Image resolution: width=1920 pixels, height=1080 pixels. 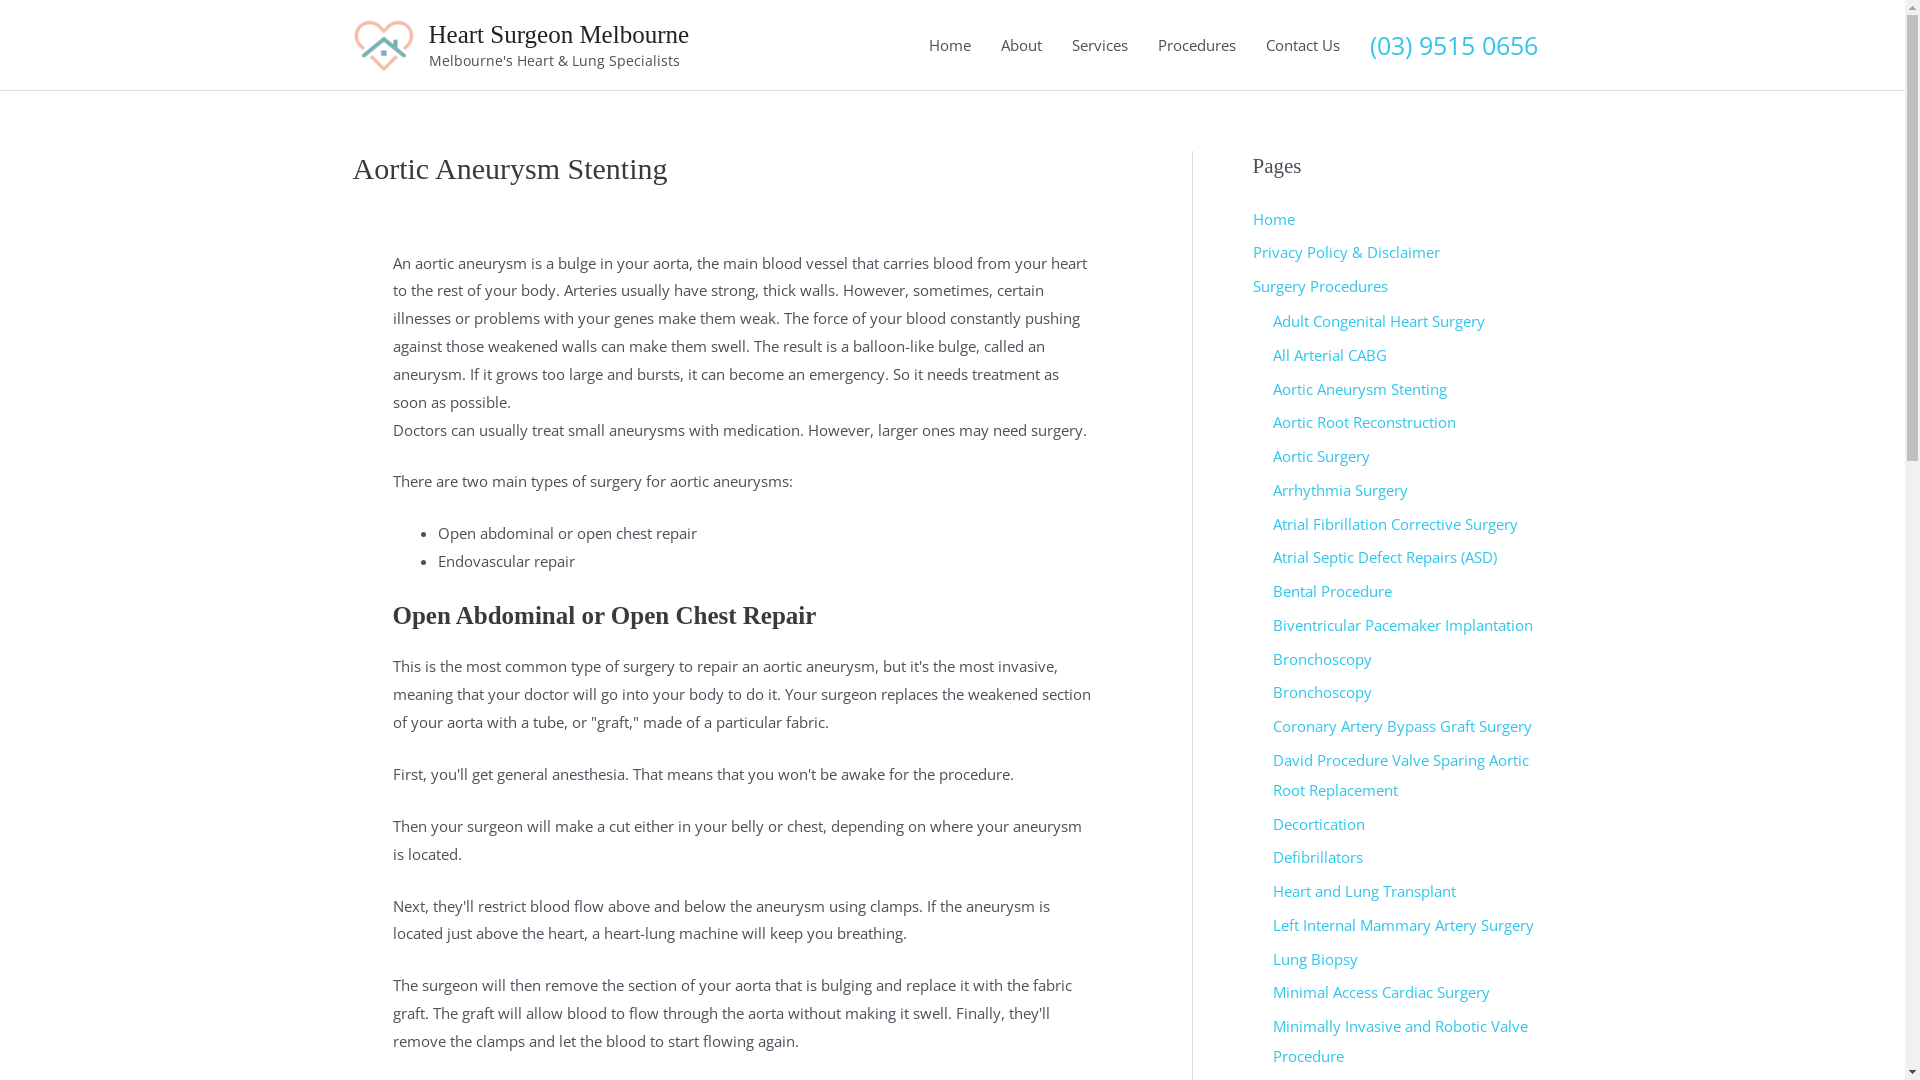 What do you see at coordinates (1022, 45) in the screenshot?
I see `About` at bounding box center [1022, 45].